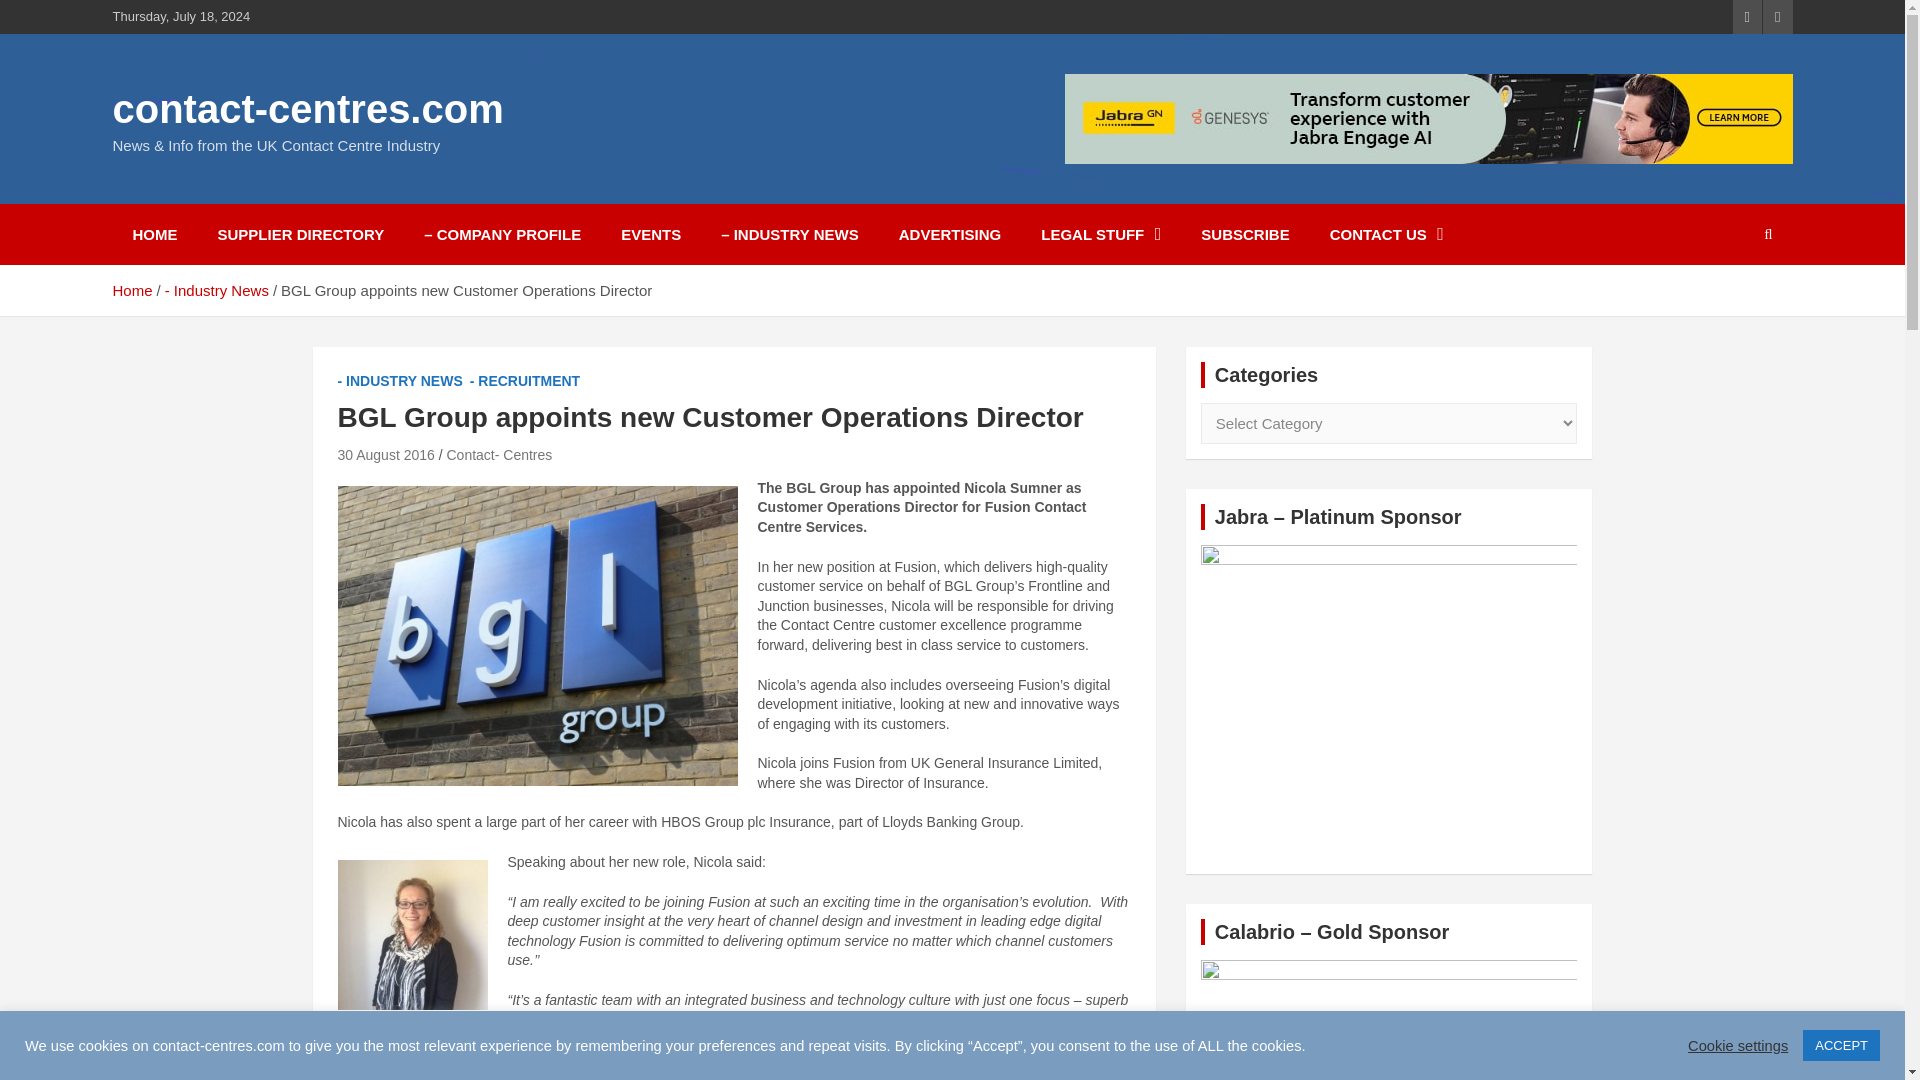 The height and width of the screenshot is (1080, 1920). What do you see at coordinates (1100, 234) in the screenshot?
I see `LEGAL STUFF` at bounding box center [1100, 234].